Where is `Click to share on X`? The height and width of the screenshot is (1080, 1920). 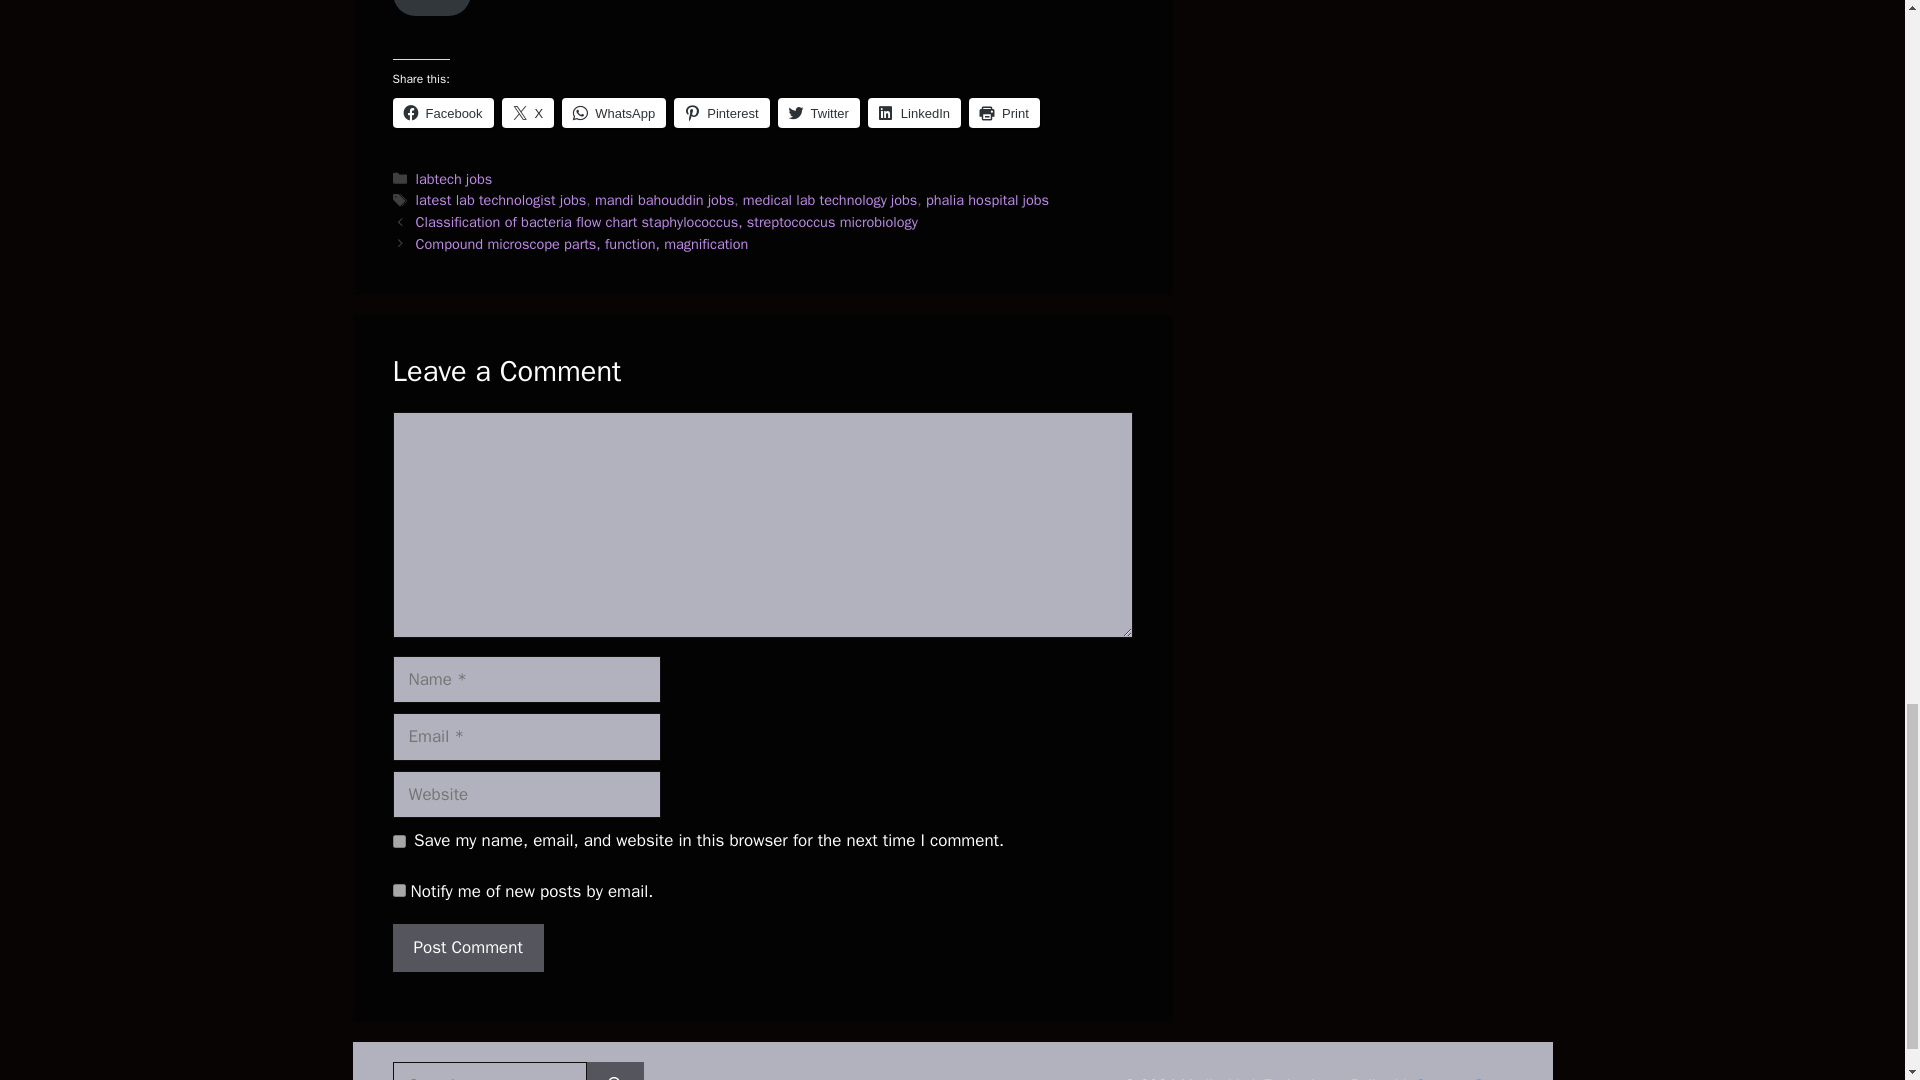
Click to share on X is located at coordinates (528, 113).